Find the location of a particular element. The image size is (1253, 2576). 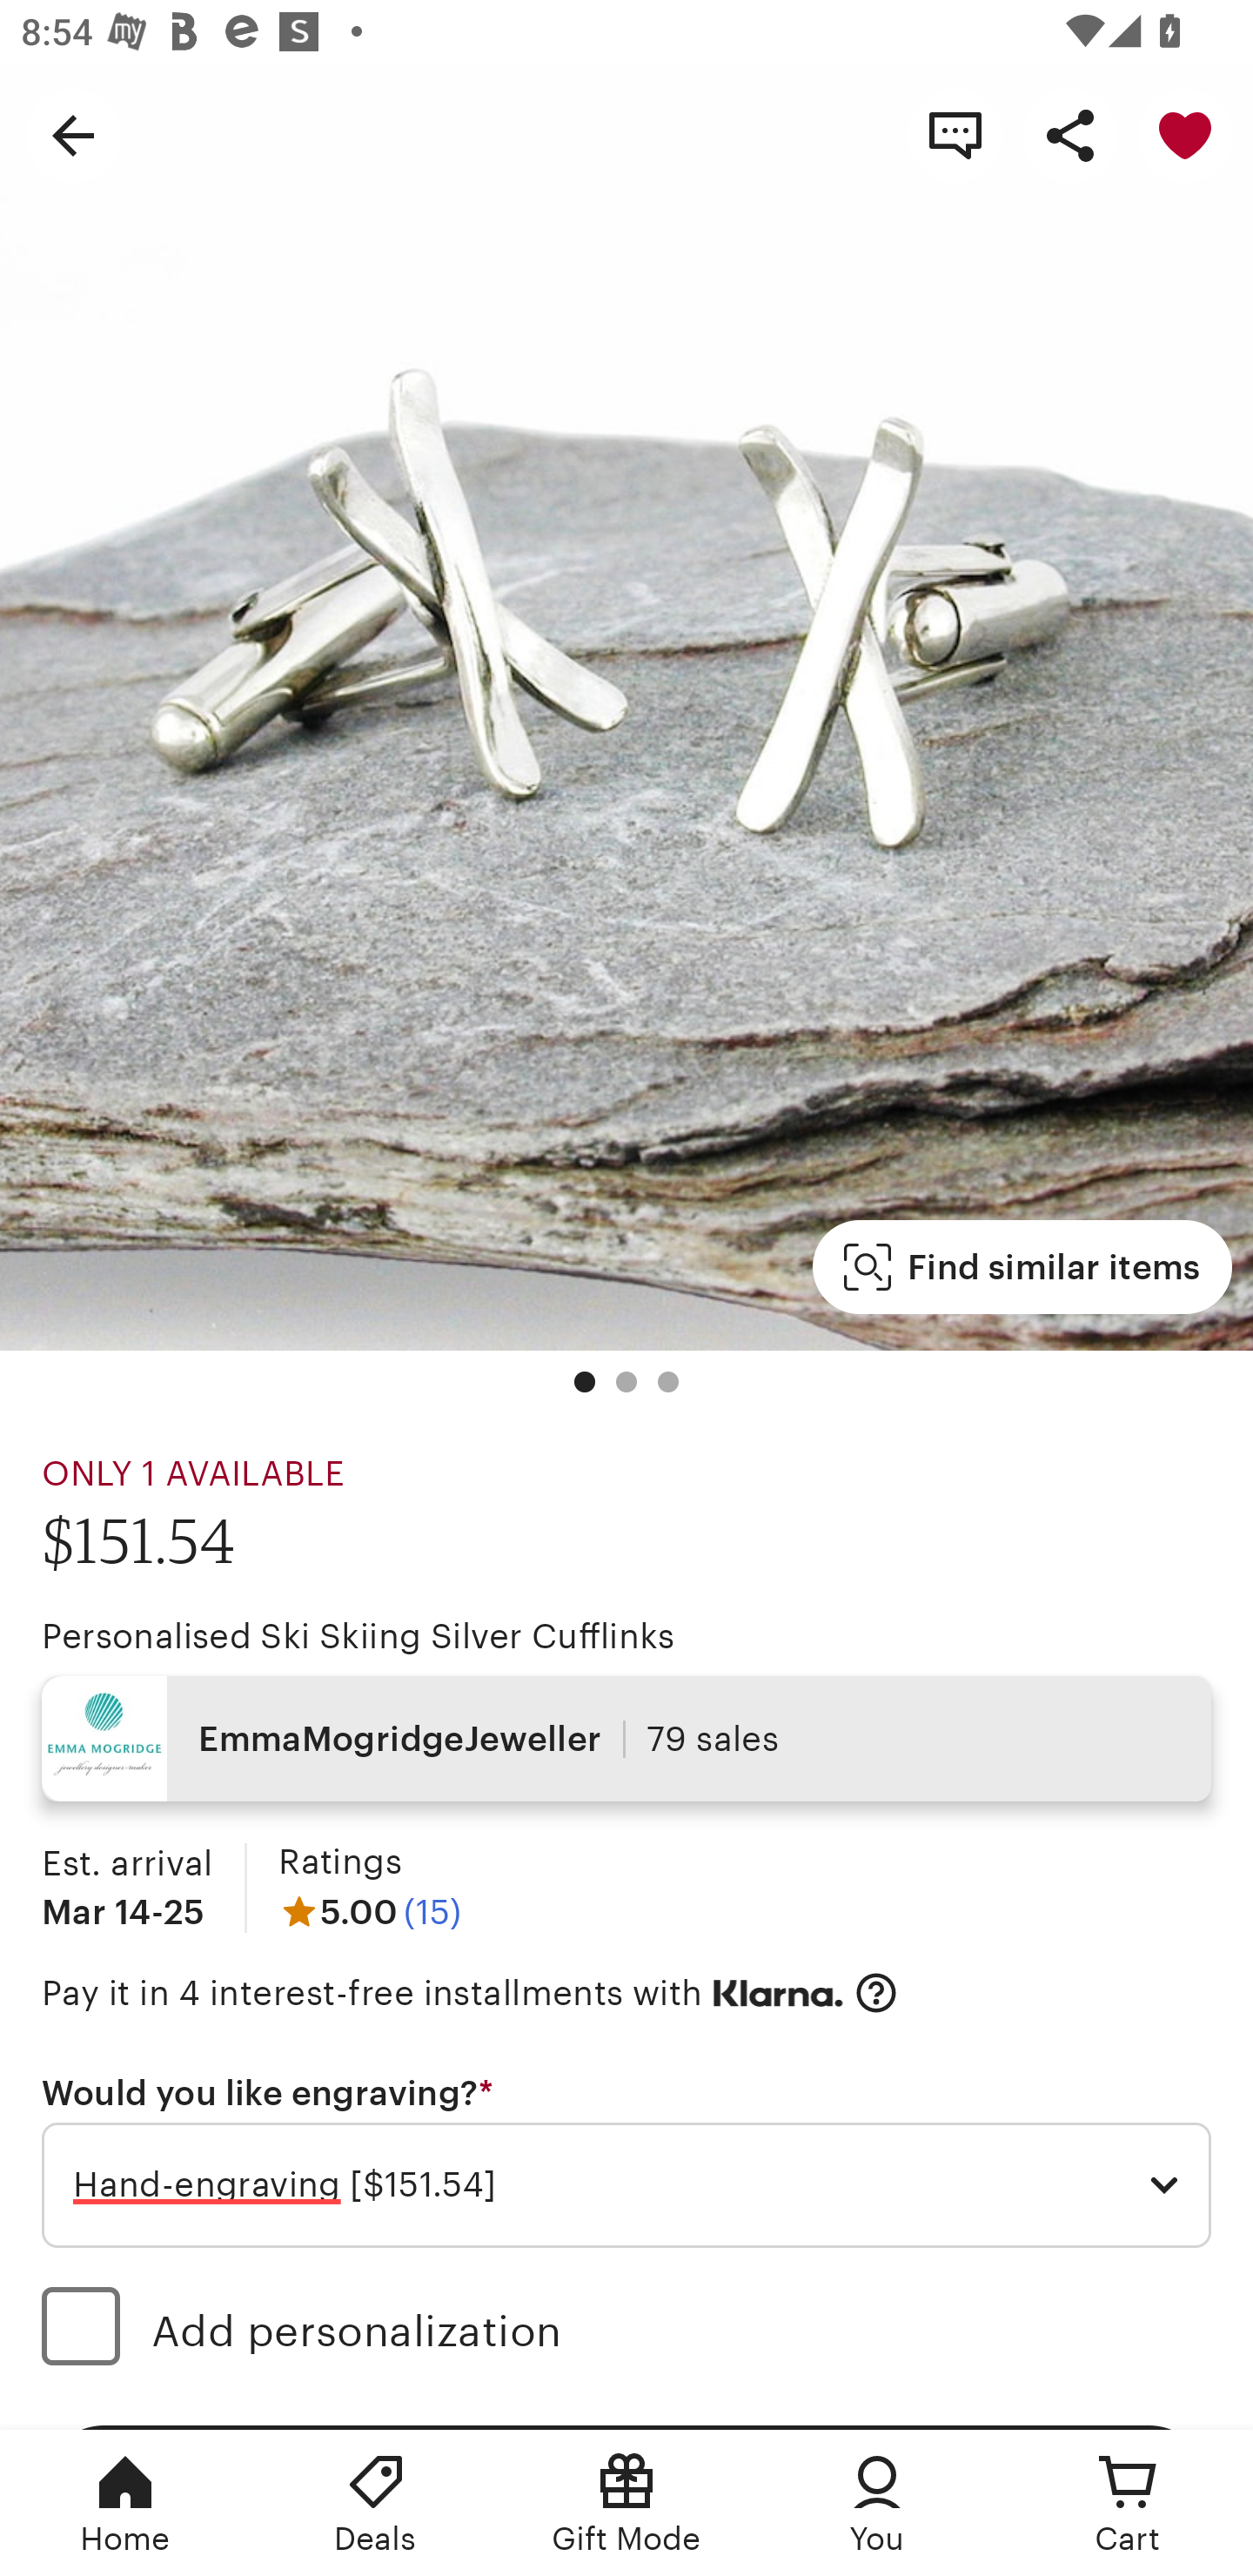

Share is located at coordinates (1070, 134).